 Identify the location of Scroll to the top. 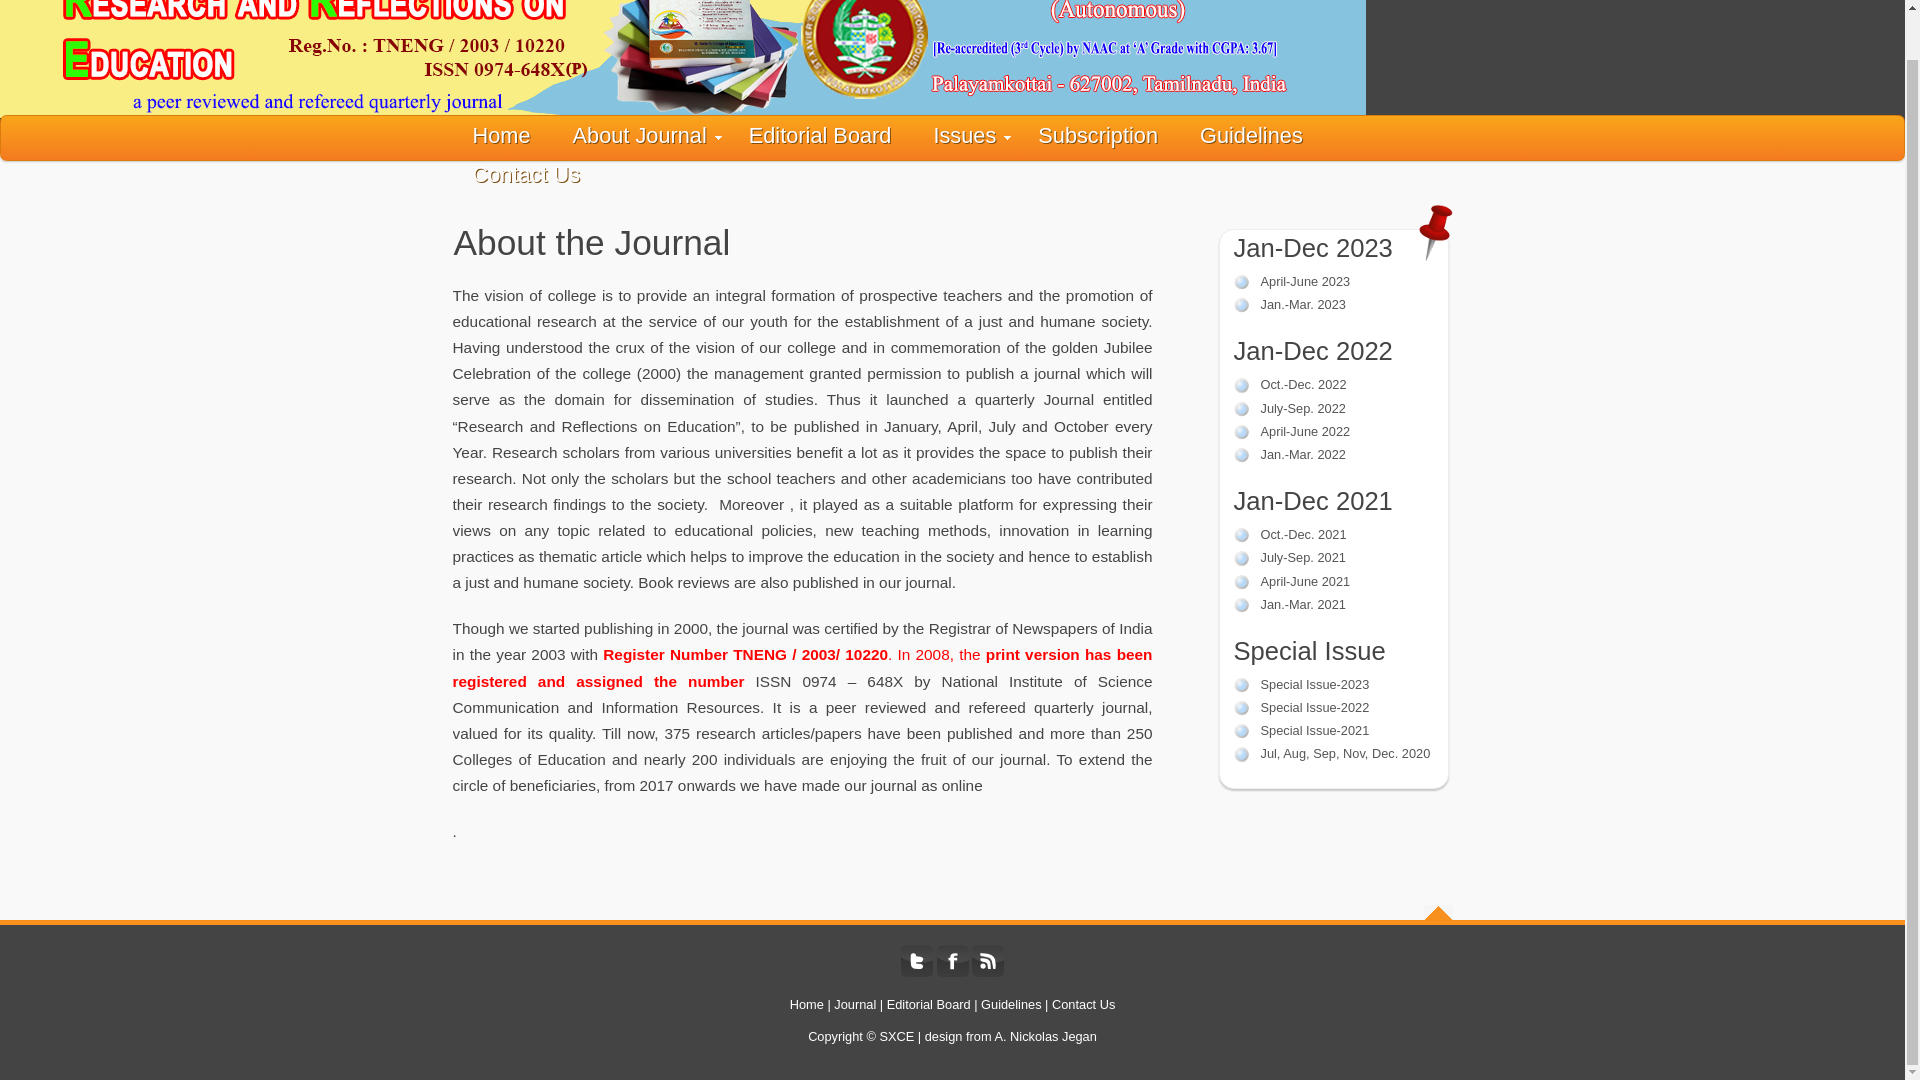
(1438, 914).